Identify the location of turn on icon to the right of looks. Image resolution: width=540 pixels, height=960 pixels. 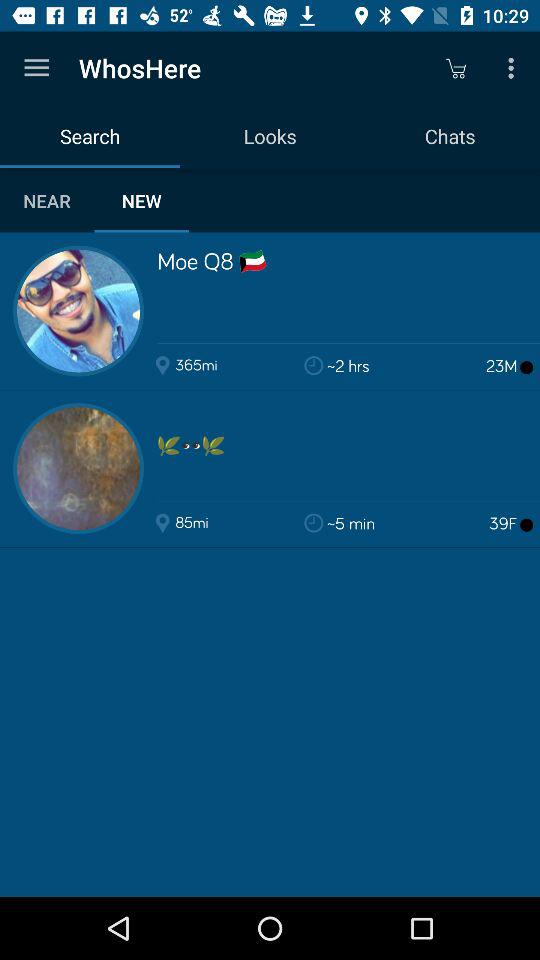
(456, 68).